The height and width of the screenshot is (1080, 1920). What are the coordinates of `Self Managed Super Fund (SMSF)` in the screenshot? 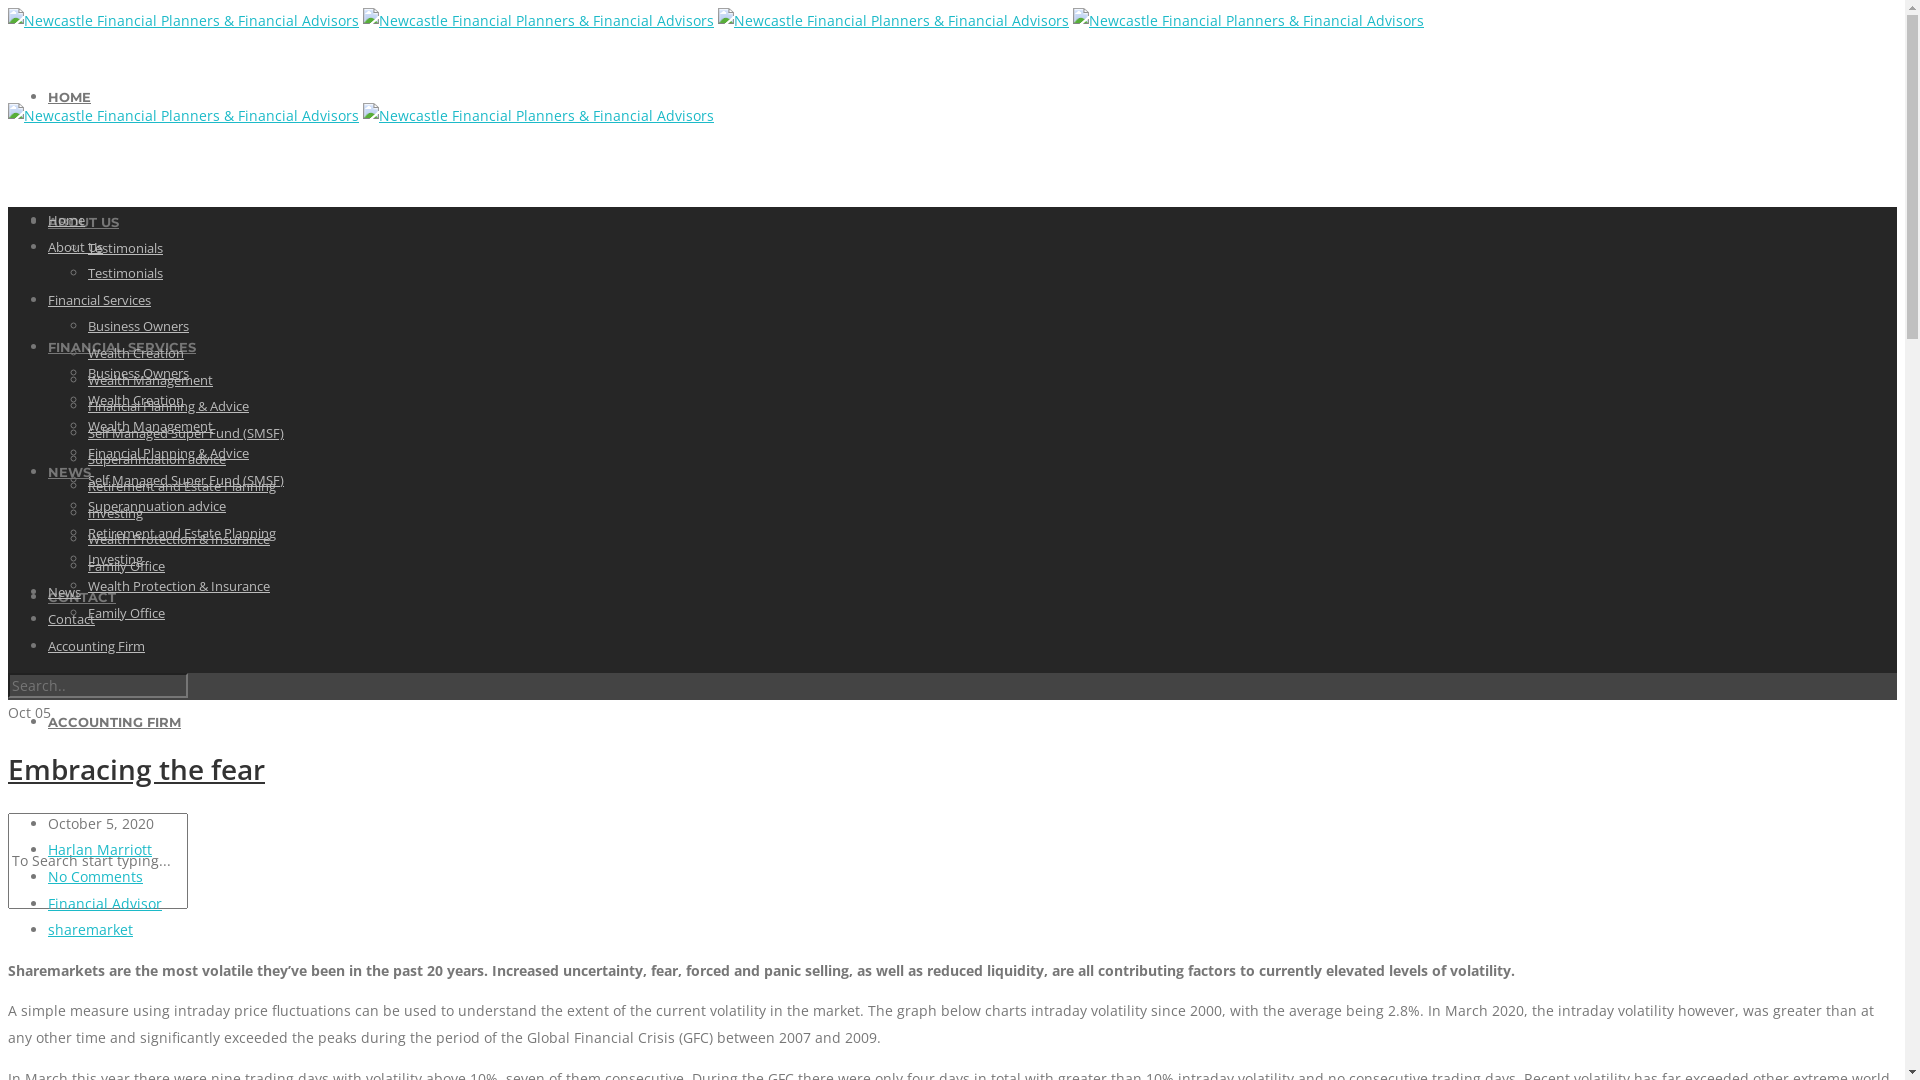 It's located at (186, 433).